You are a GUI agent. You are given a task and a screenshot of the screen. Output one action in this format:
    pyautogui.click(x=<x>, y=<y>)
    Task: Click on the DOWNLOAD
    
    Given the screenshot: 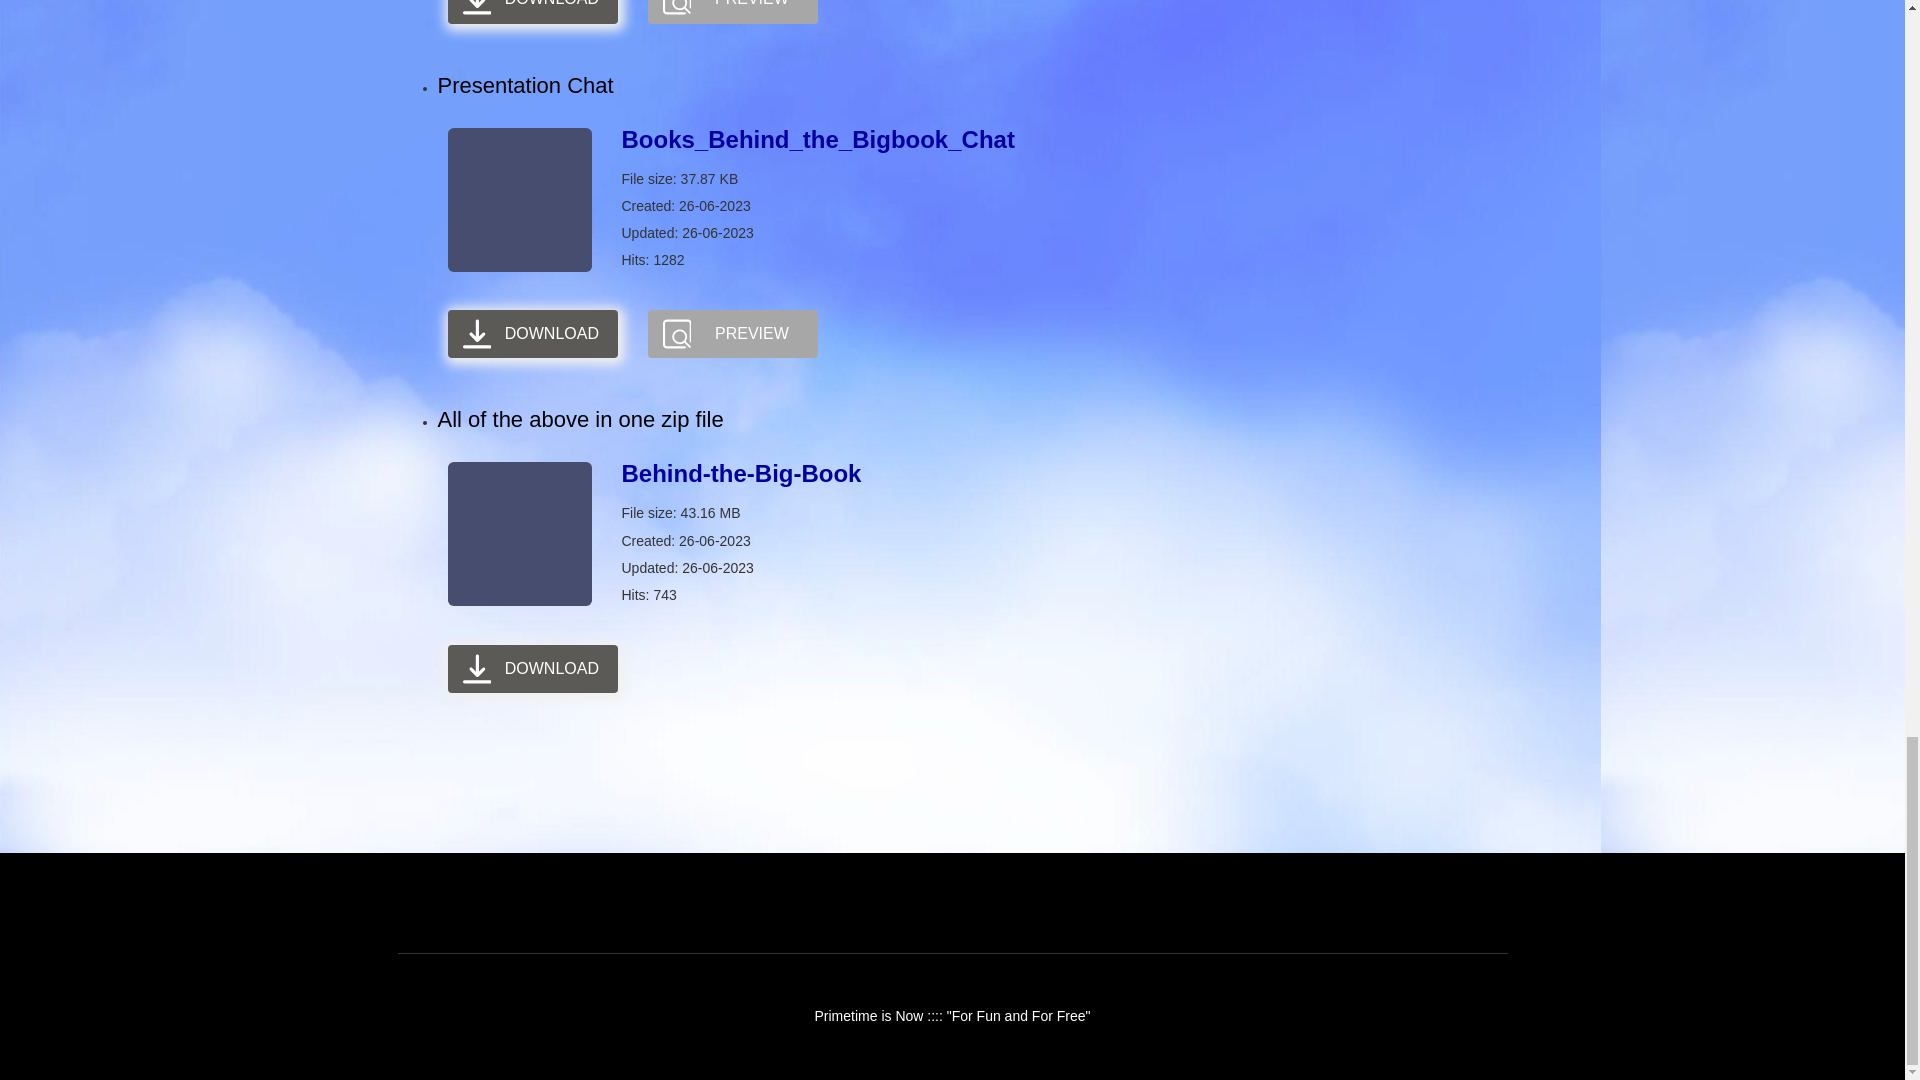 What is the action you would take?
    pyautogui.click(x=532, y=12)
    